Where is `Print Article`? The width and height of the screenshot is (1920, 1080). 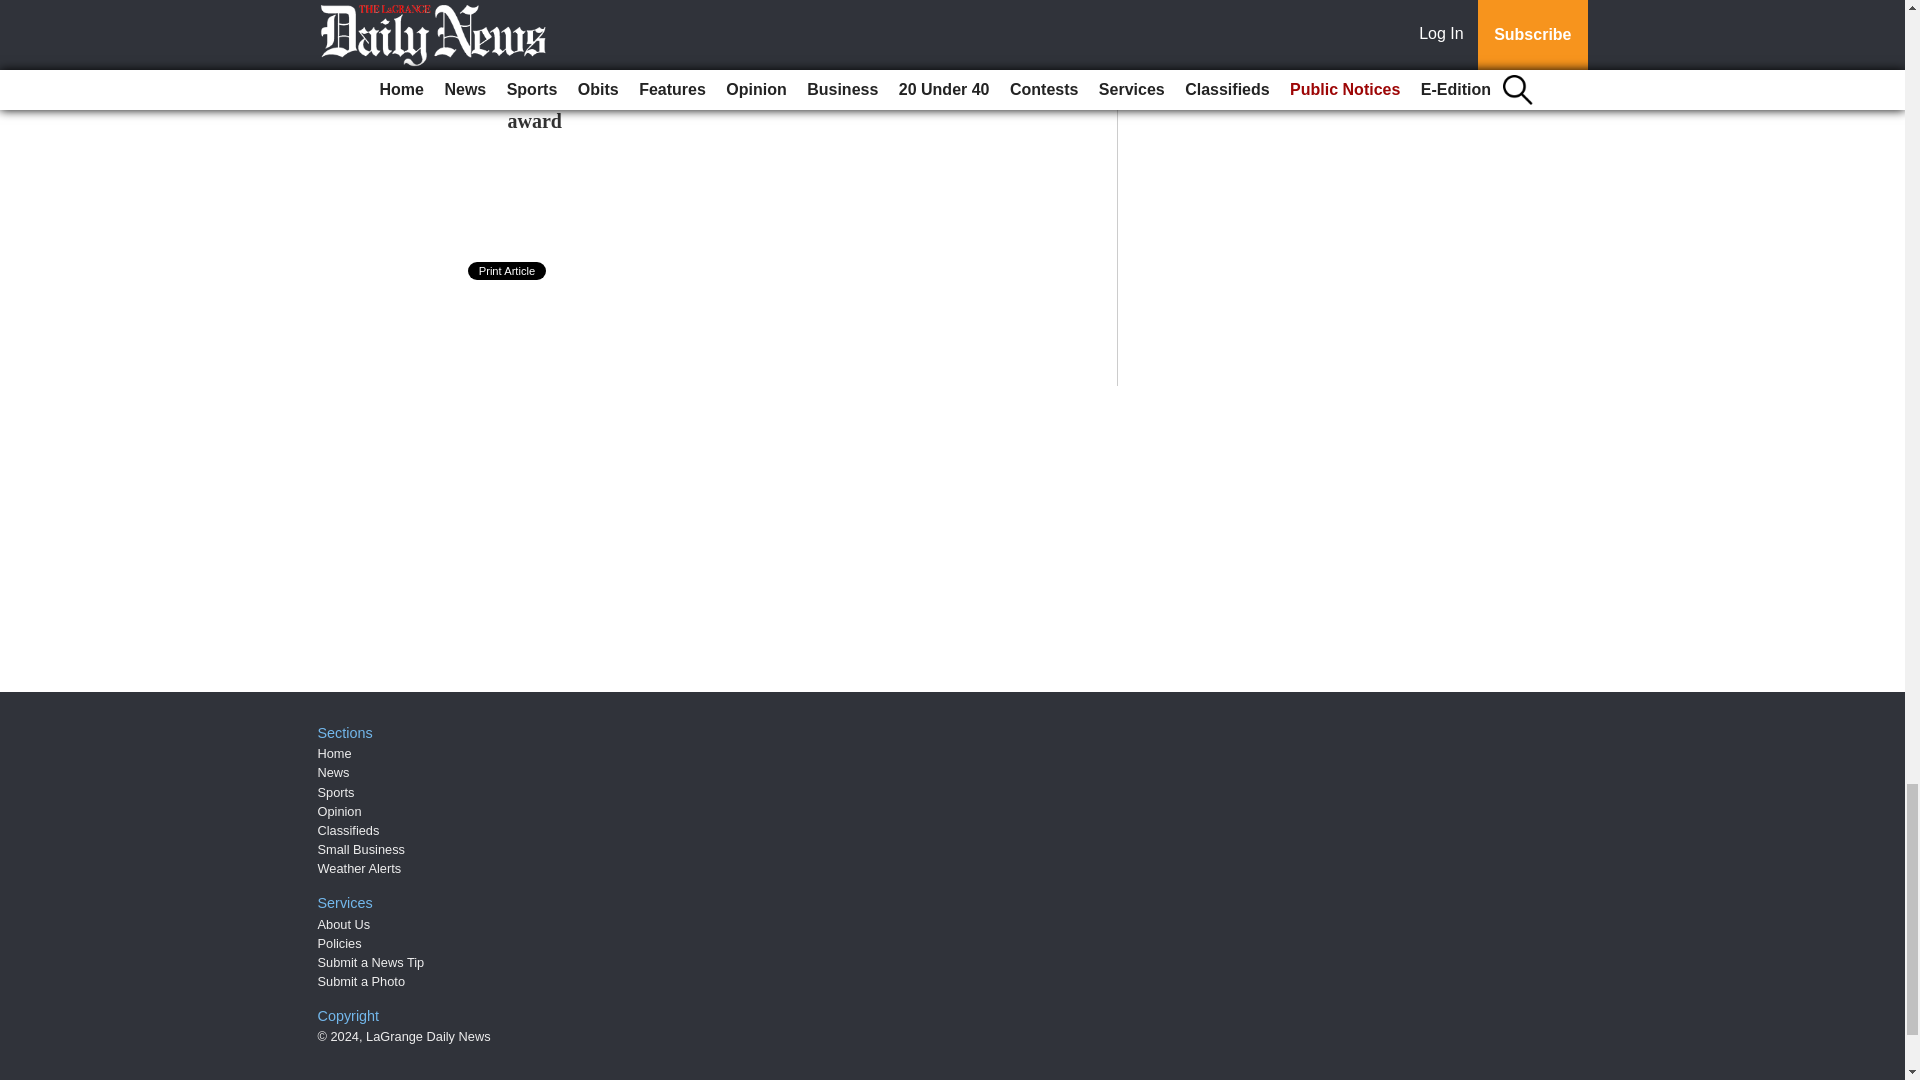
Print Article is located at coordinates (508, 270).